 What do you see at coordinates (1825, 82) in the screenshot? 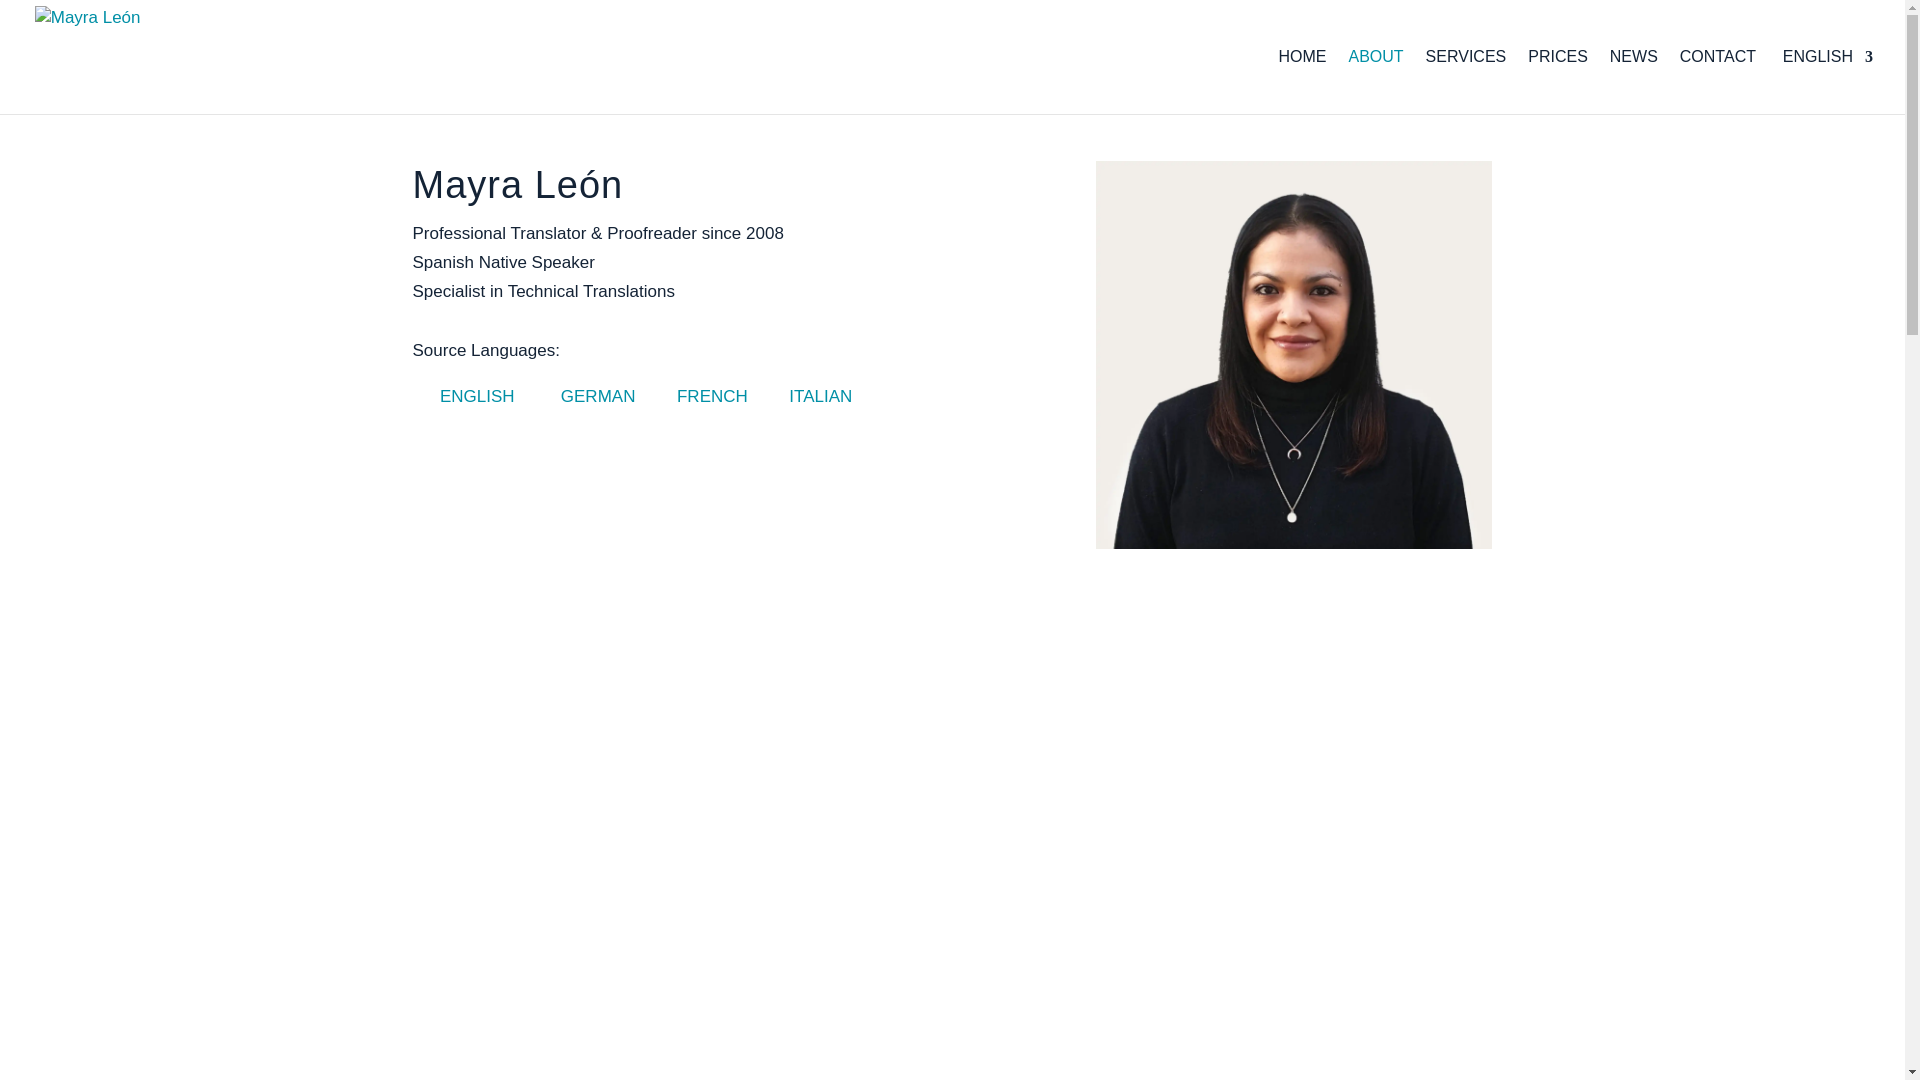
I see `ENGLISH` at bounding box center [1825, 82].